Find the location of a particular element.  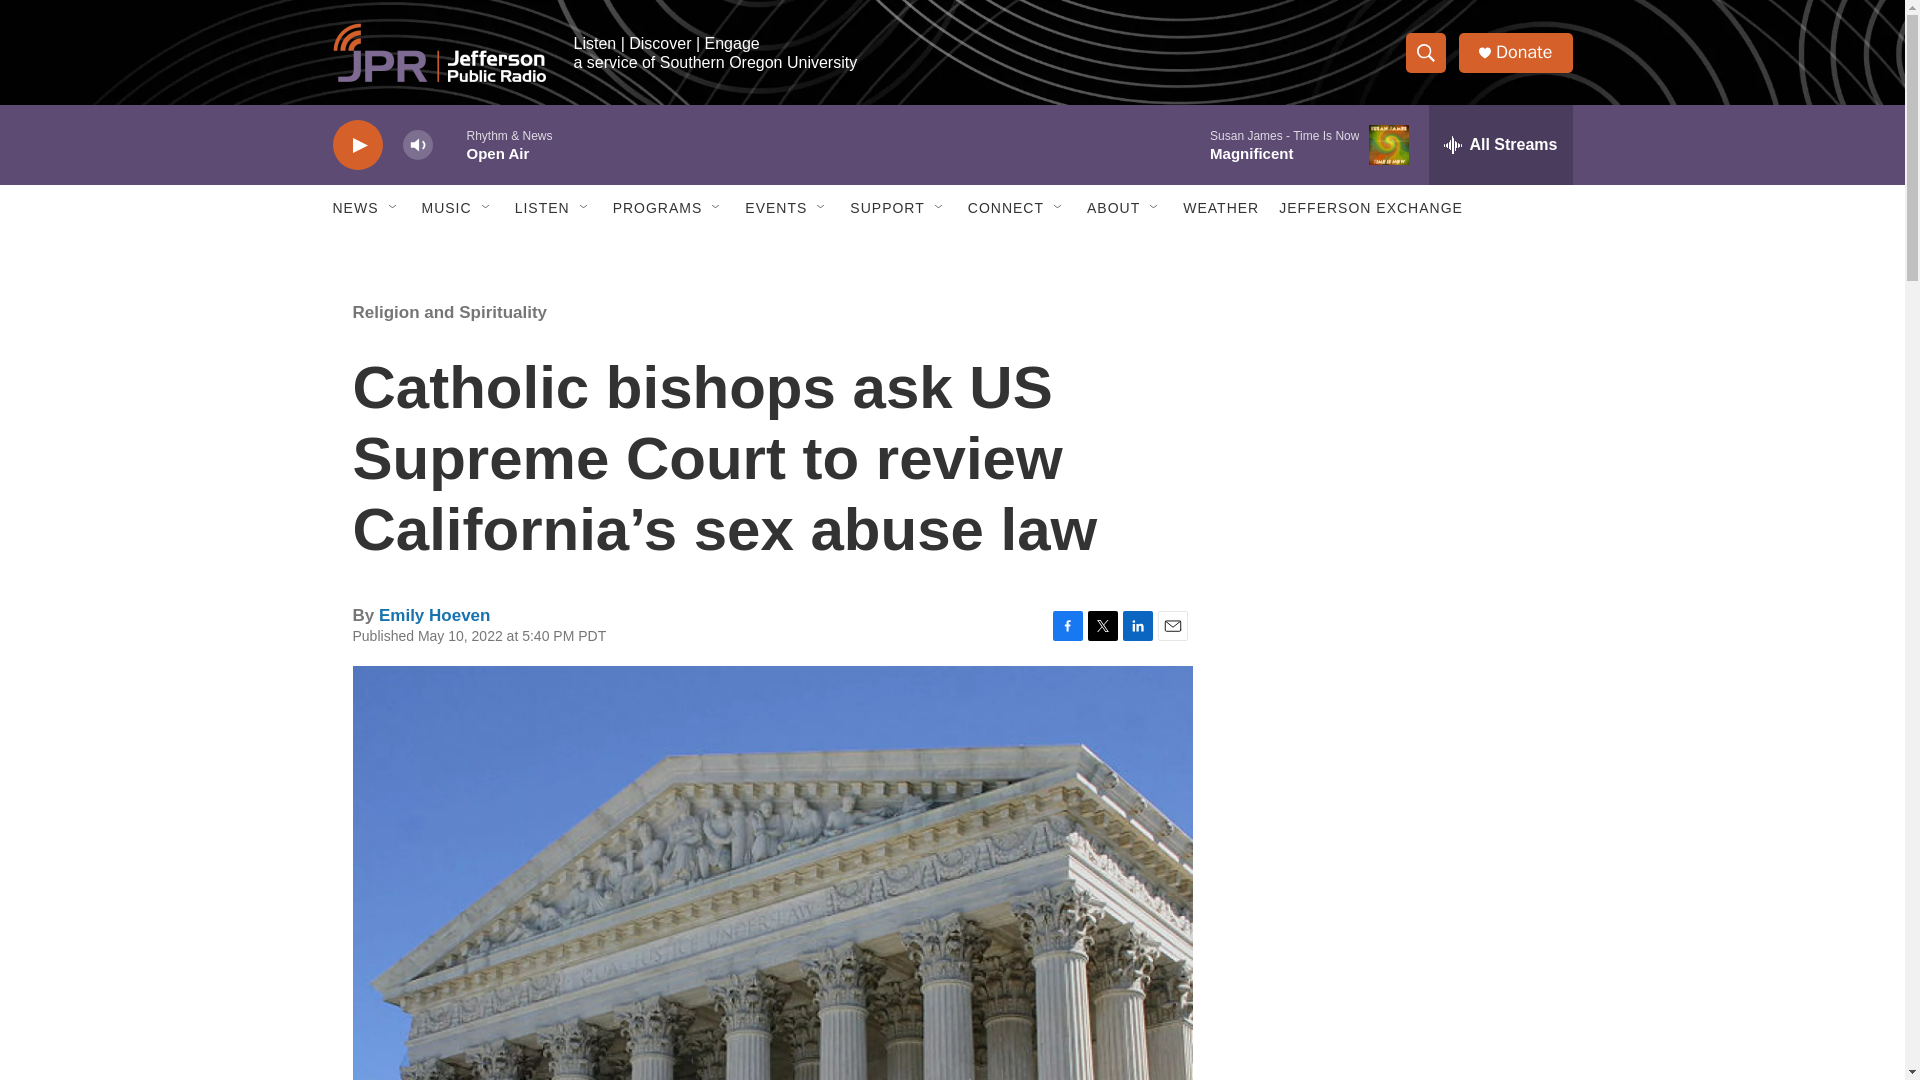

3rd party ad content is located at coordinates (1401, 418).